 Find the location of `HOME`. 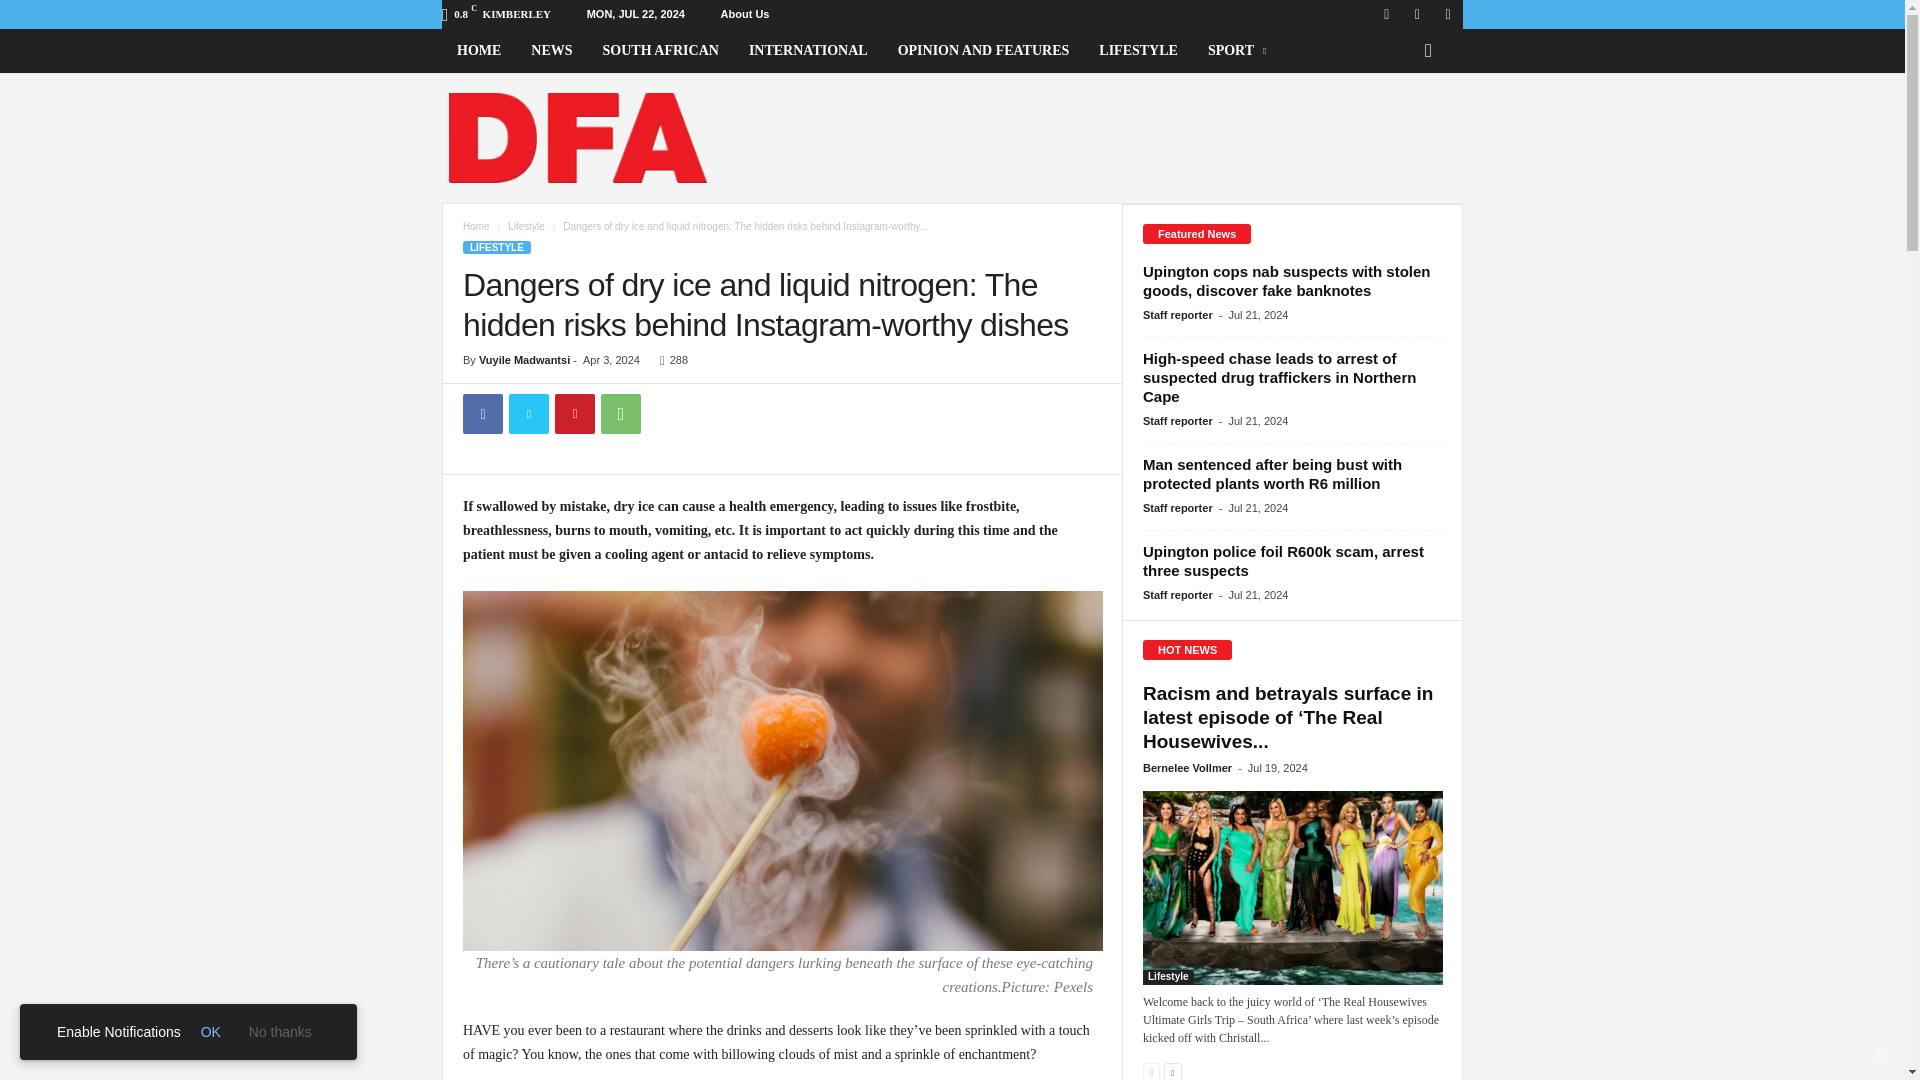

HOME is located at coordinates (478, 51).